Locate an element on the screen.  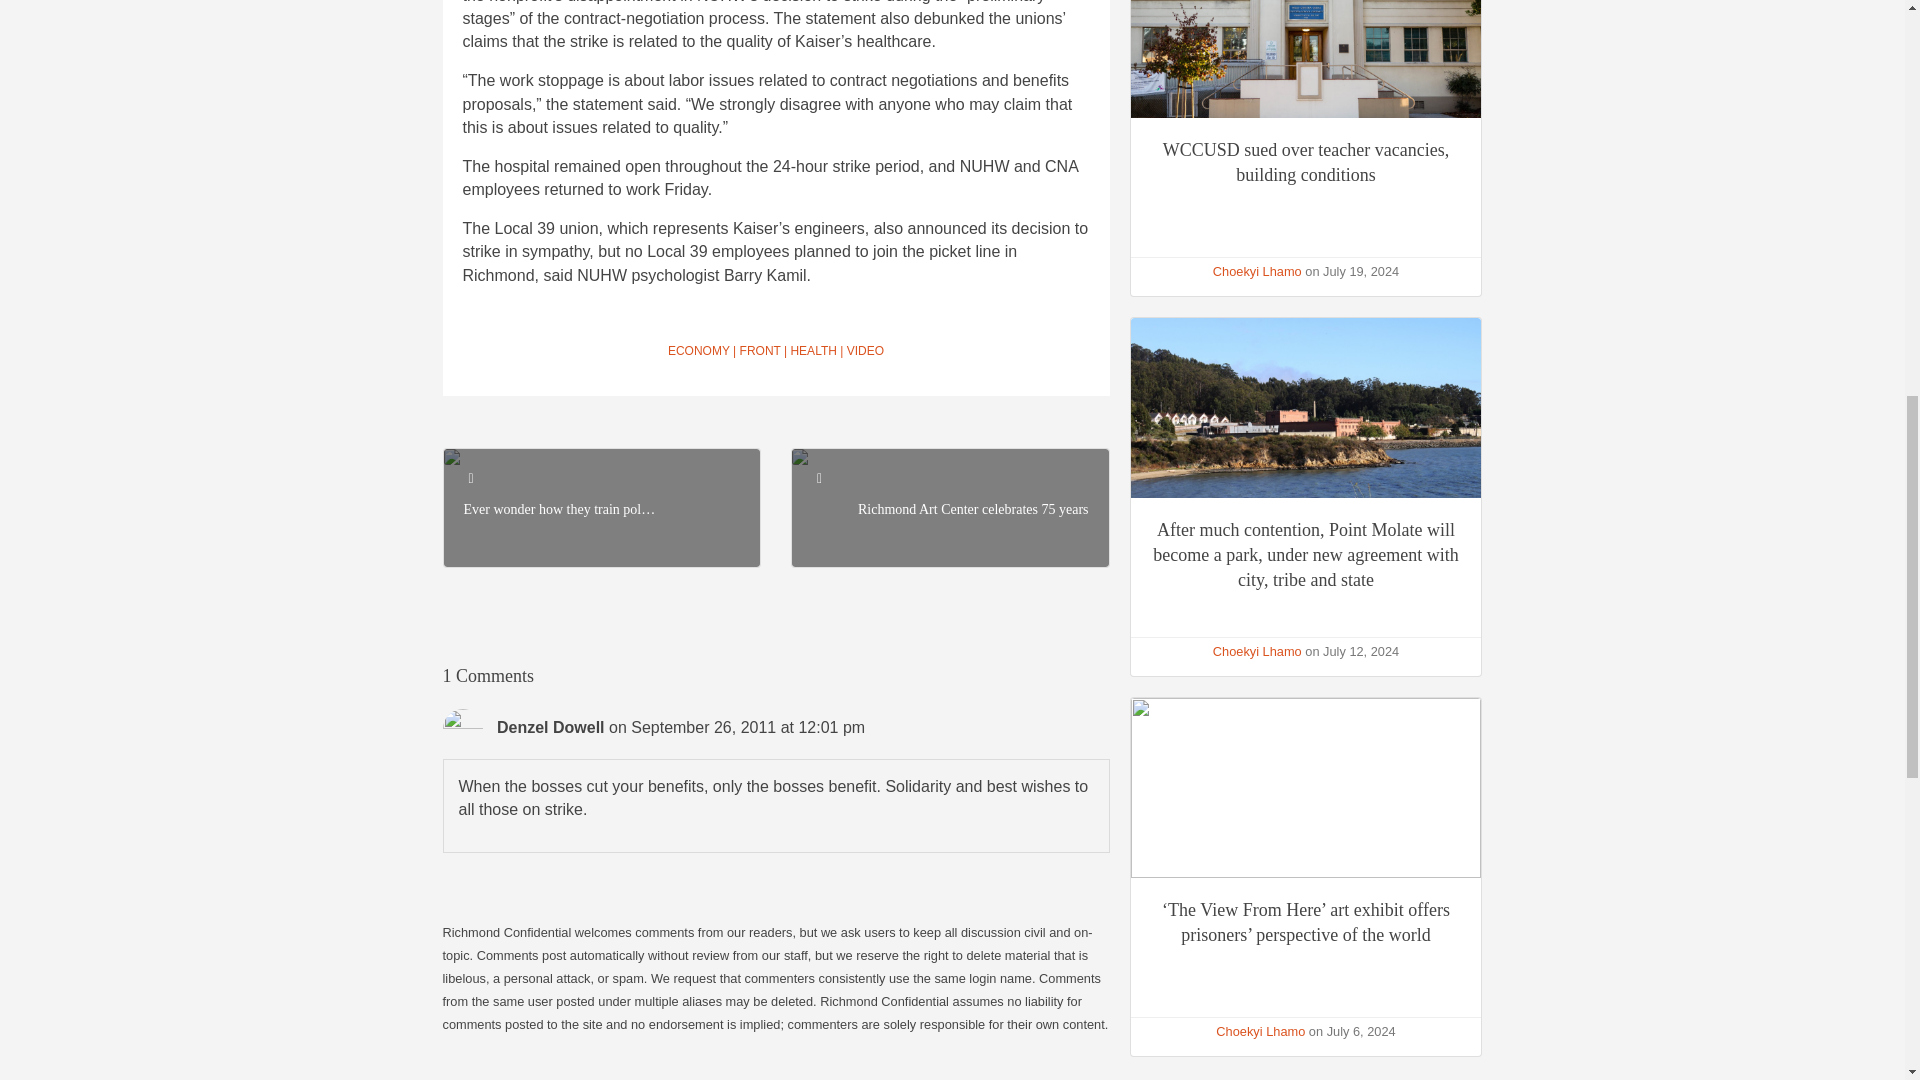
VIDEO is located at coordinates (864, 350).